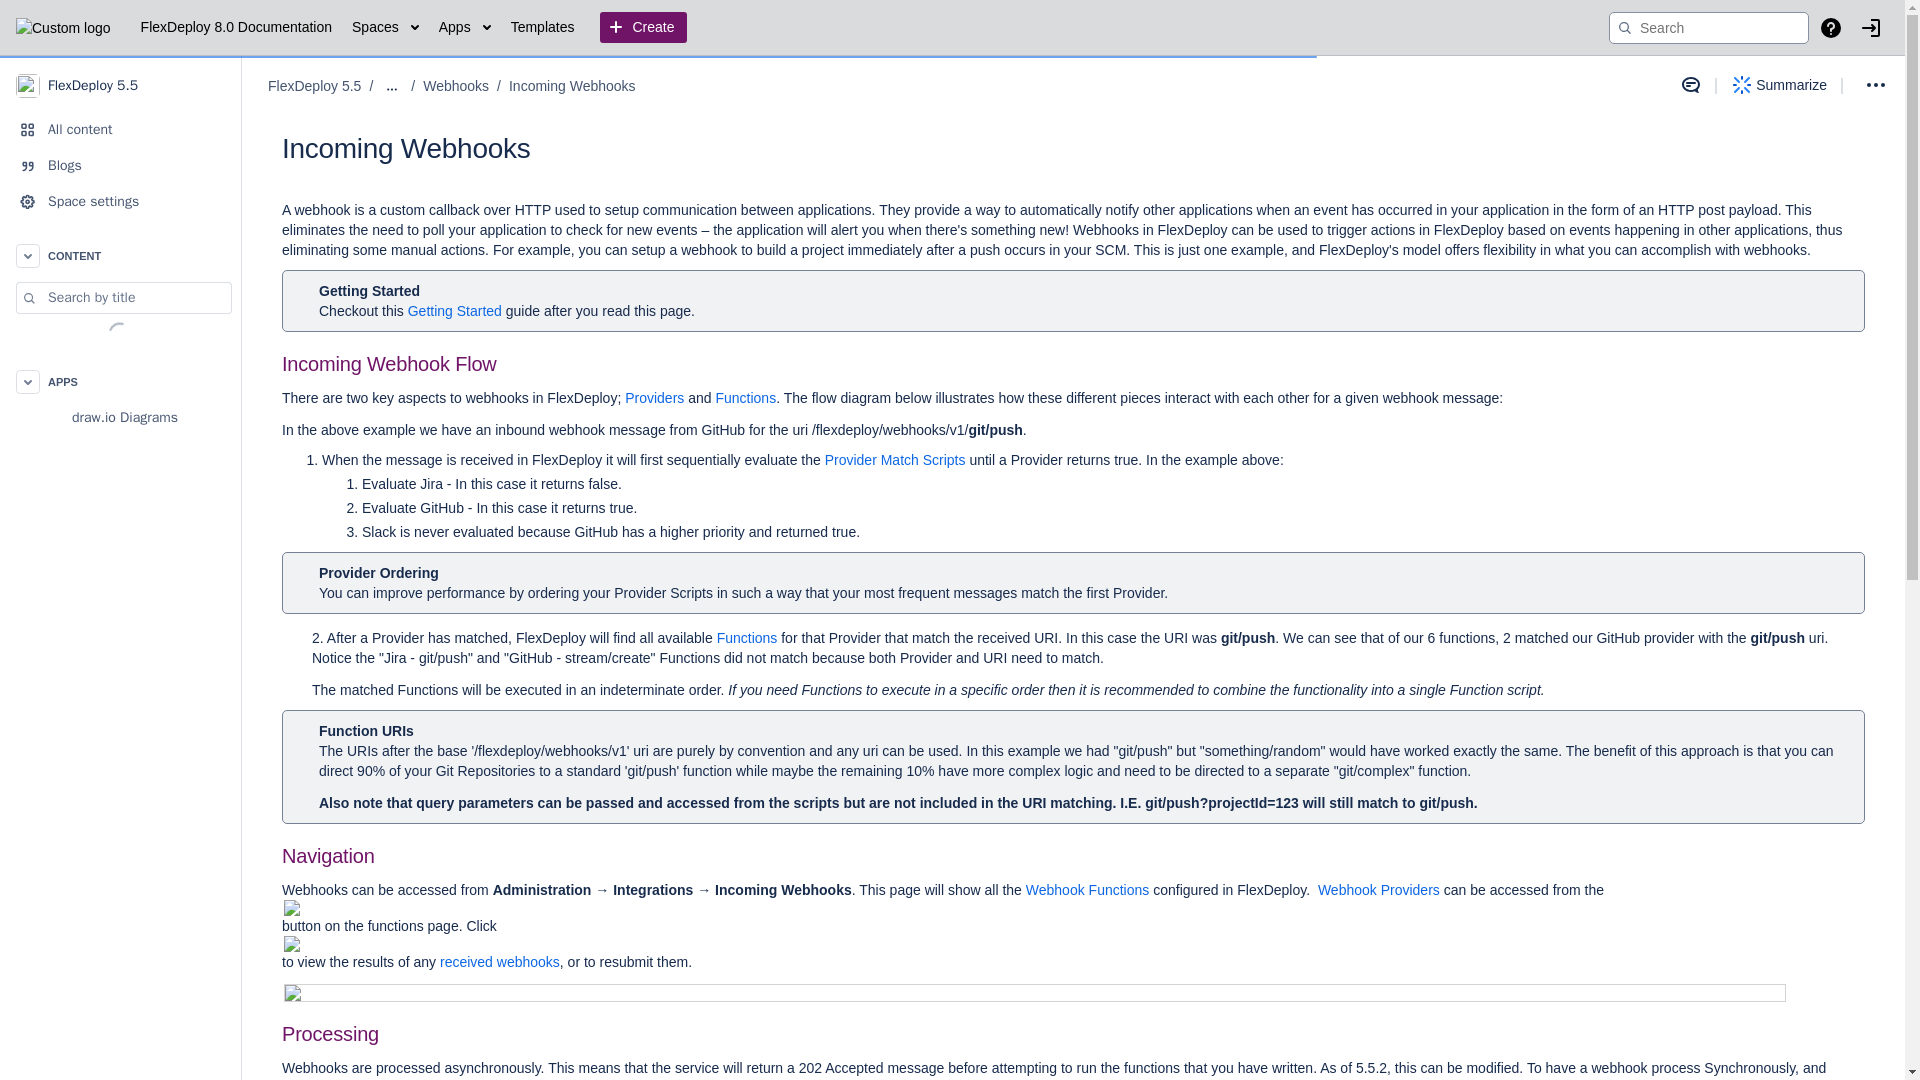 This screenshot has height=1080, width=1920. I want to click on Providers, so click(656, 398).